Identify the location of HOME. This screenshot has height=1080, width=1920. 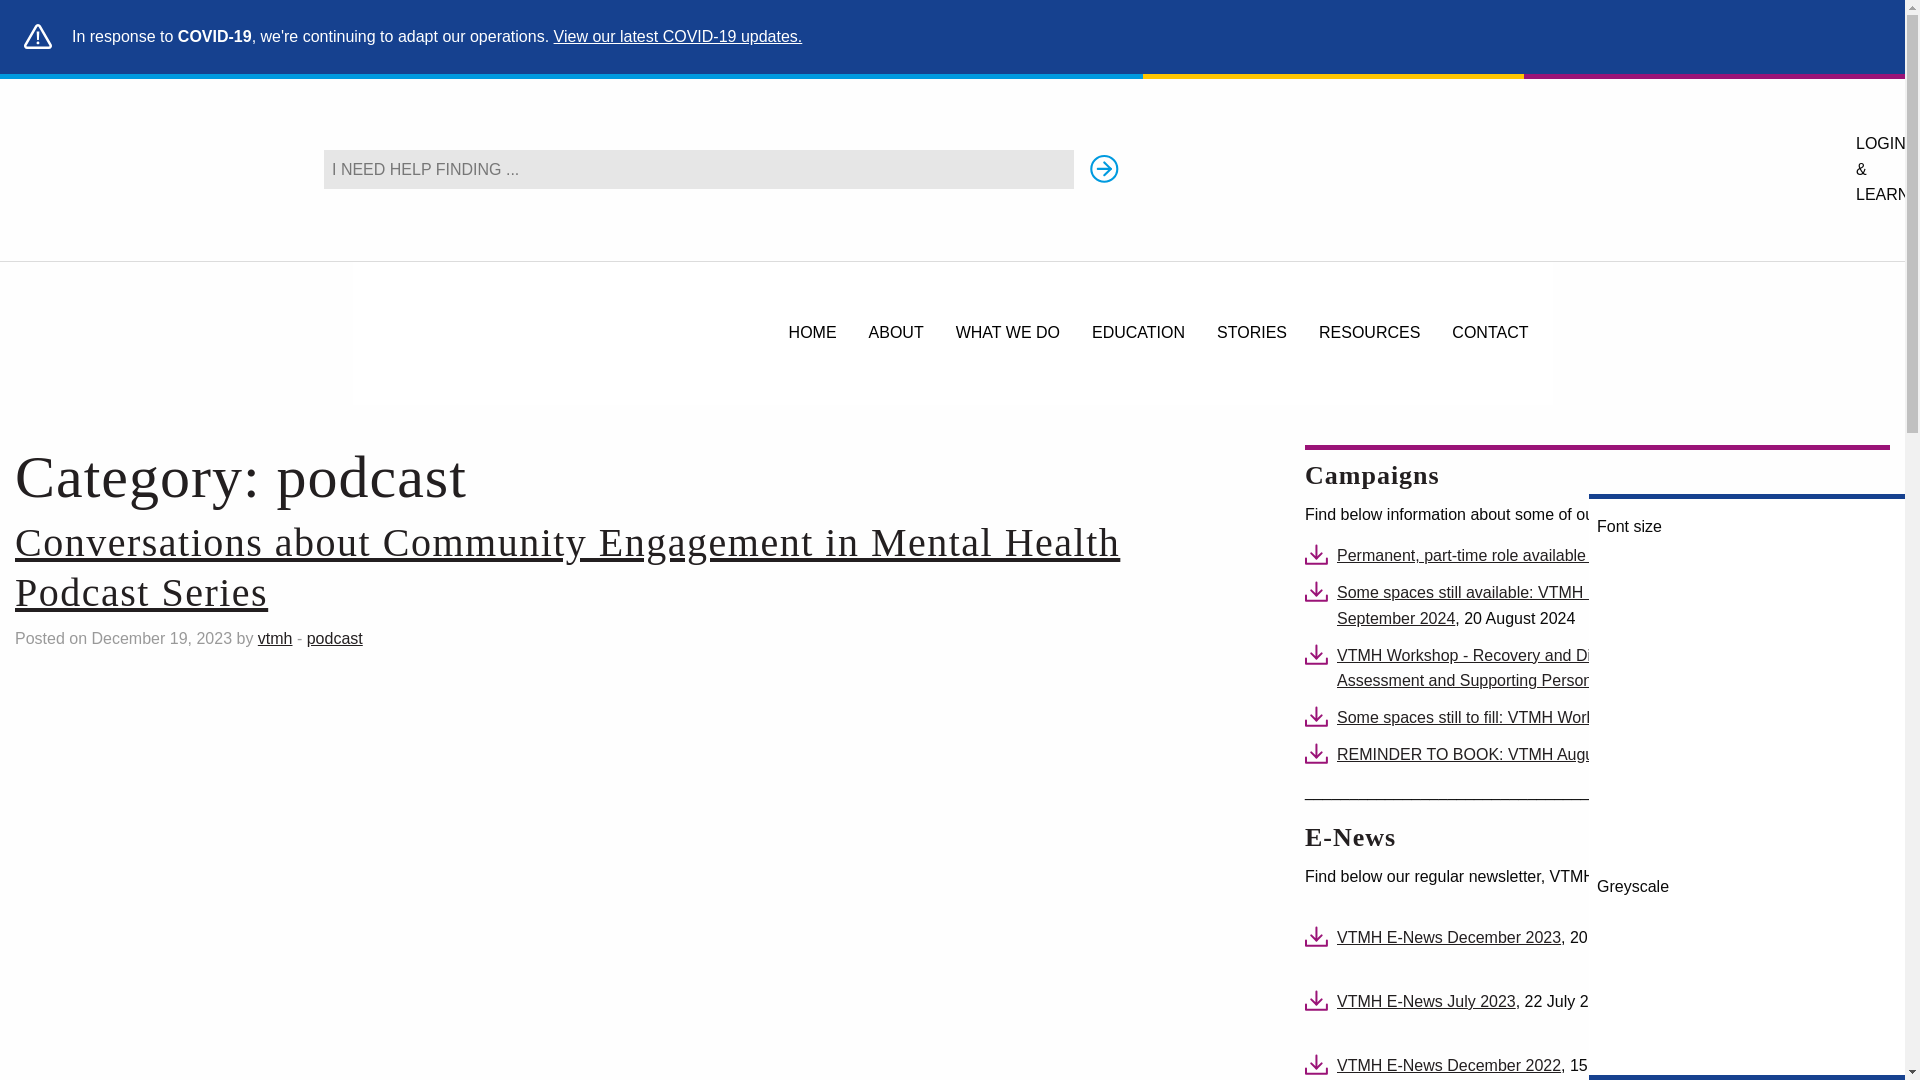
(812, 333).